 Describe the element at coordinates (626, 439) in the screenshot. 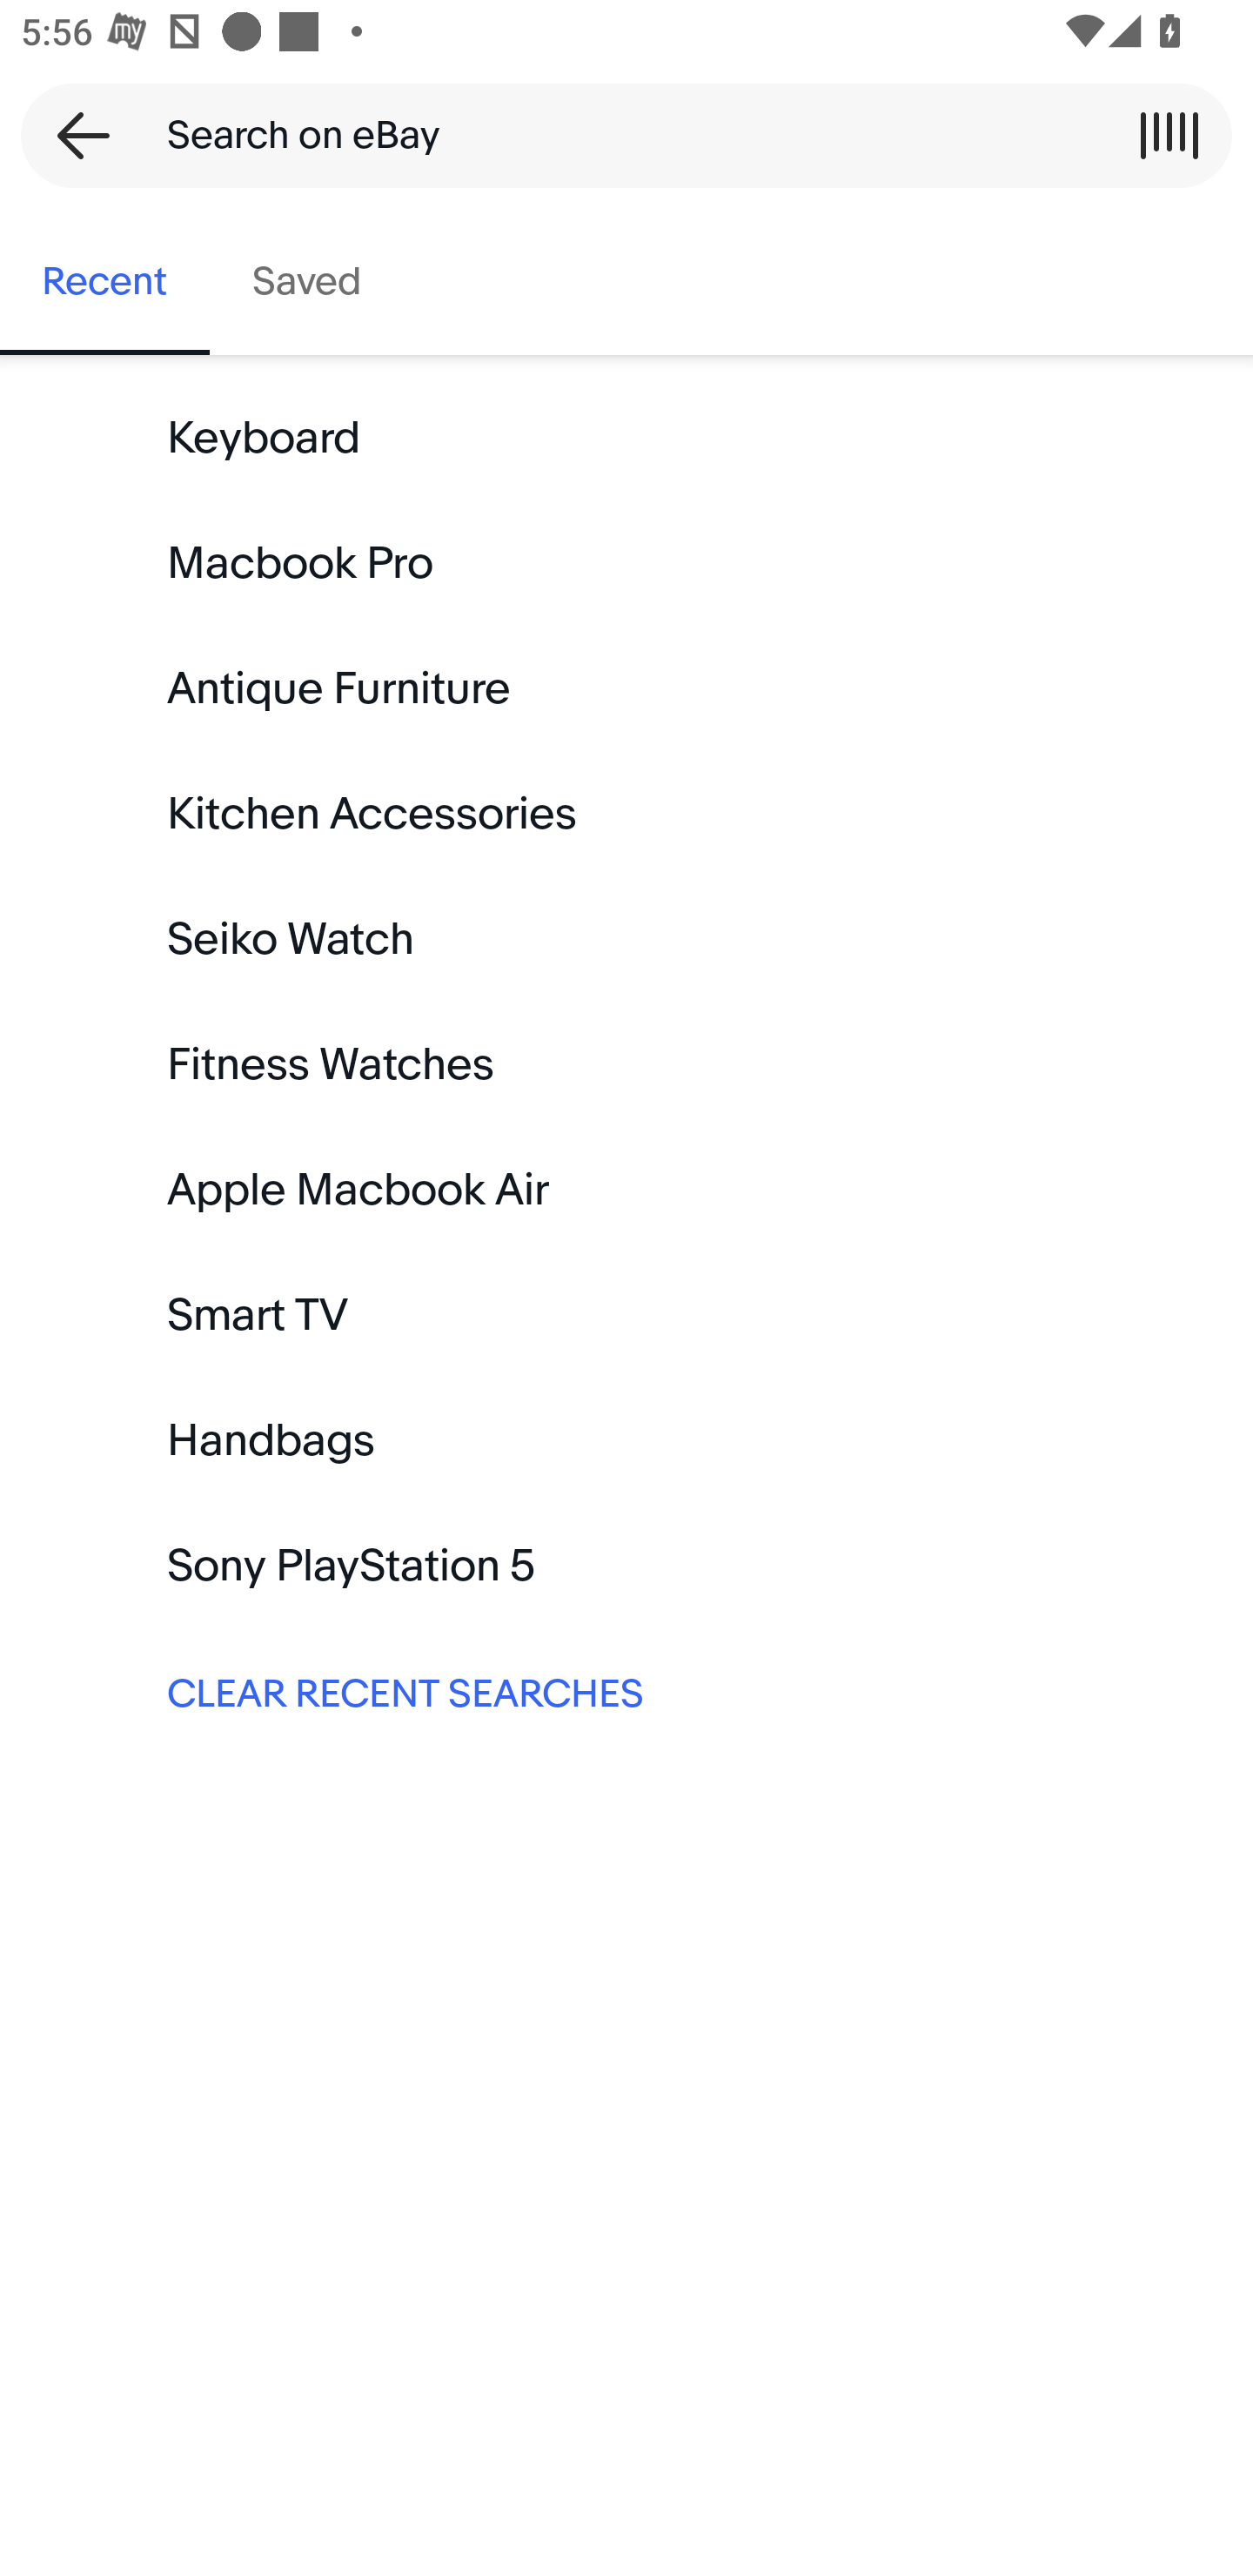

I see `Keyboard Keyword search Keyboard:` at that location.